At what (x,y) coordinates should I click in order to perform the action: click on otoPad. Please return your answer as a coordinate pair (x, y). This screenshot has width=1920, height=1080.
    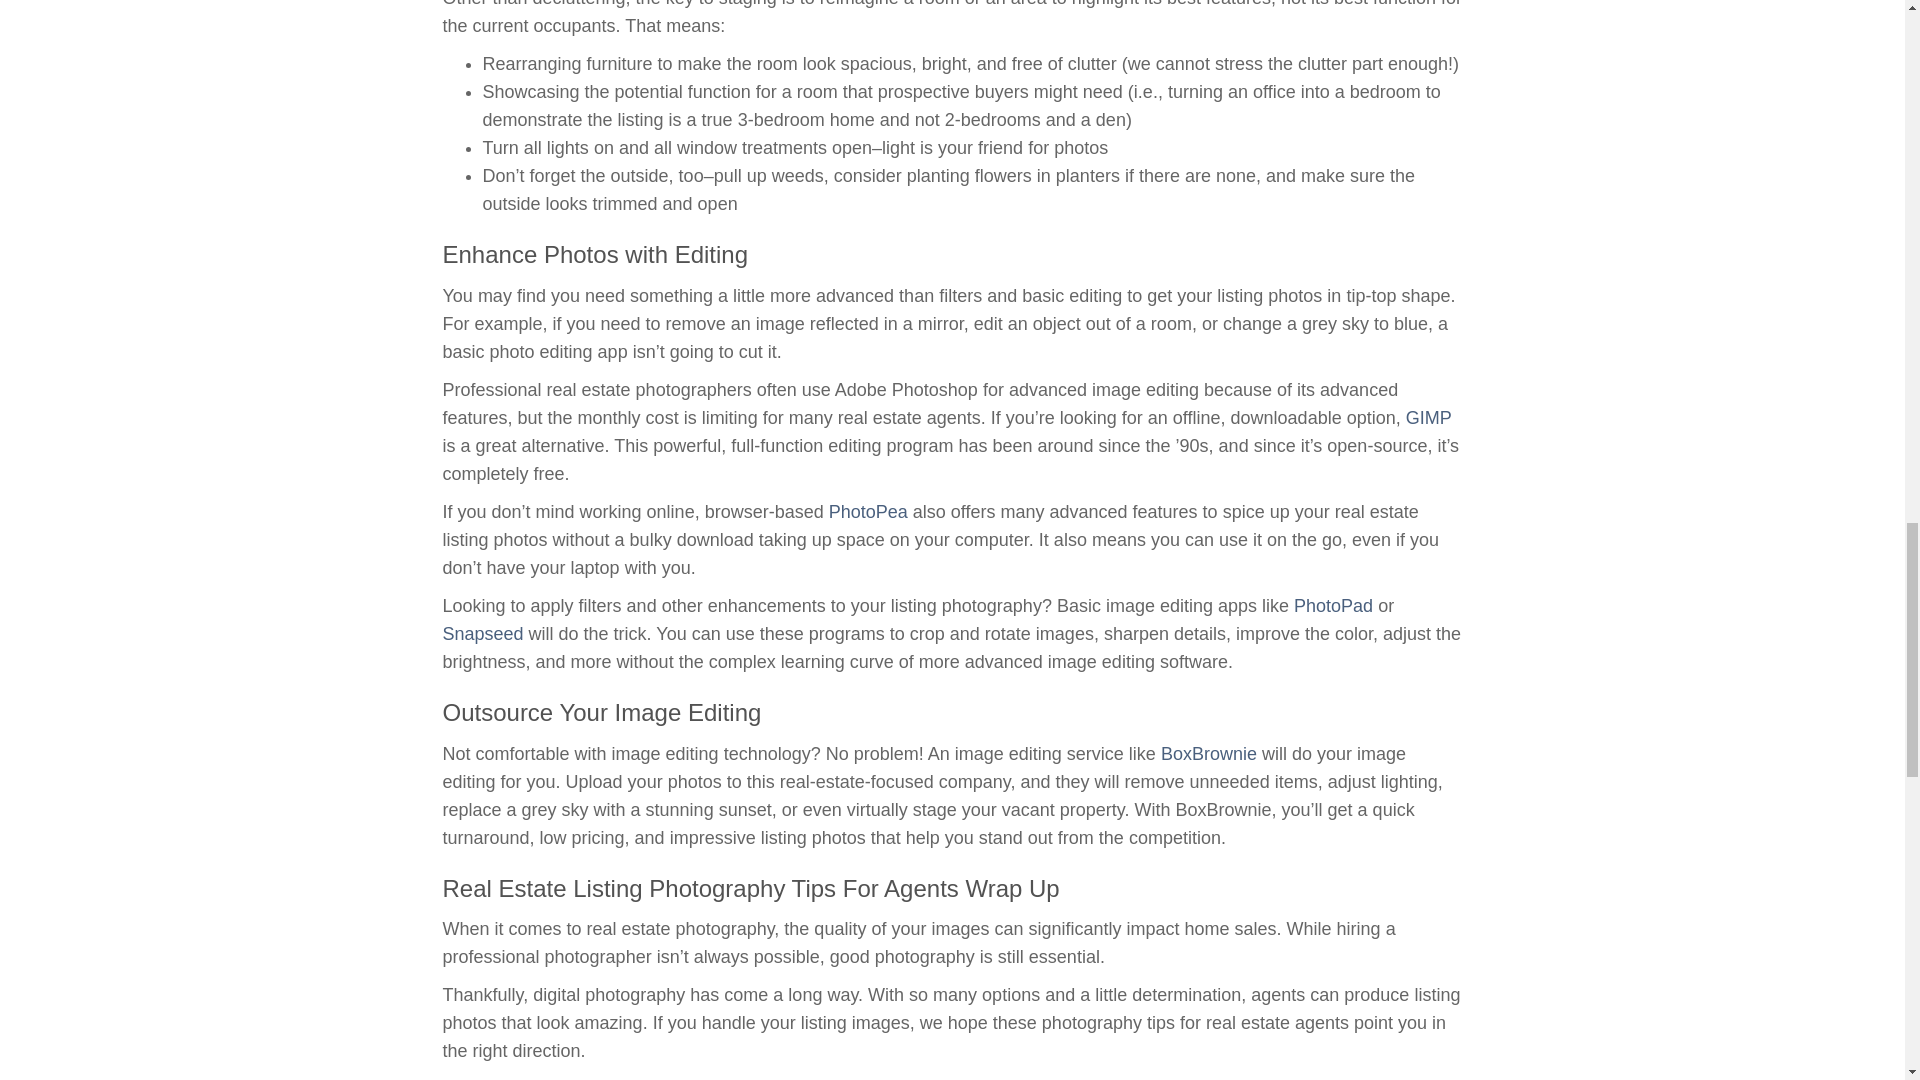
    Looking at the image, I should click on (1344, 606).